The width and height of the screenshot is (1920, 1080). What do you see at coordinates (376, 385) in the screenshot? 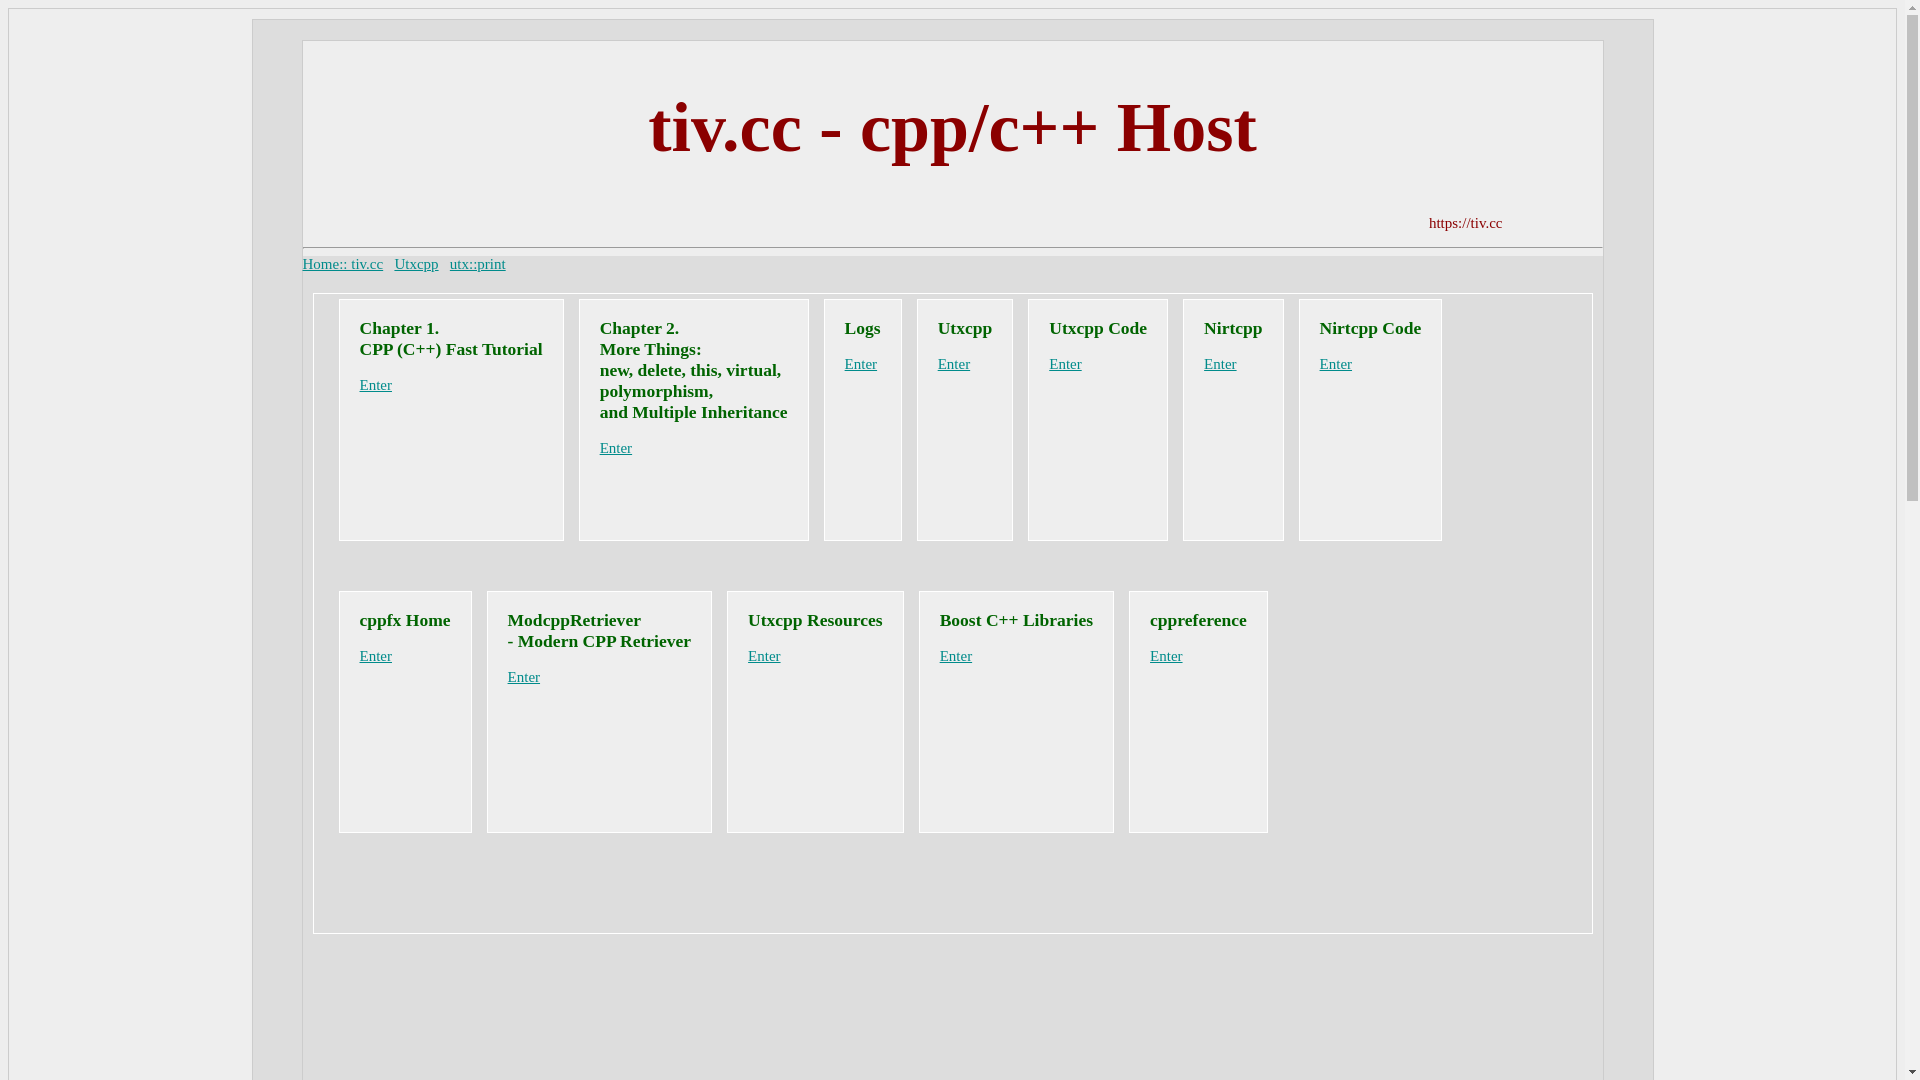
I see `Enter` at bounding box center [376, 385].